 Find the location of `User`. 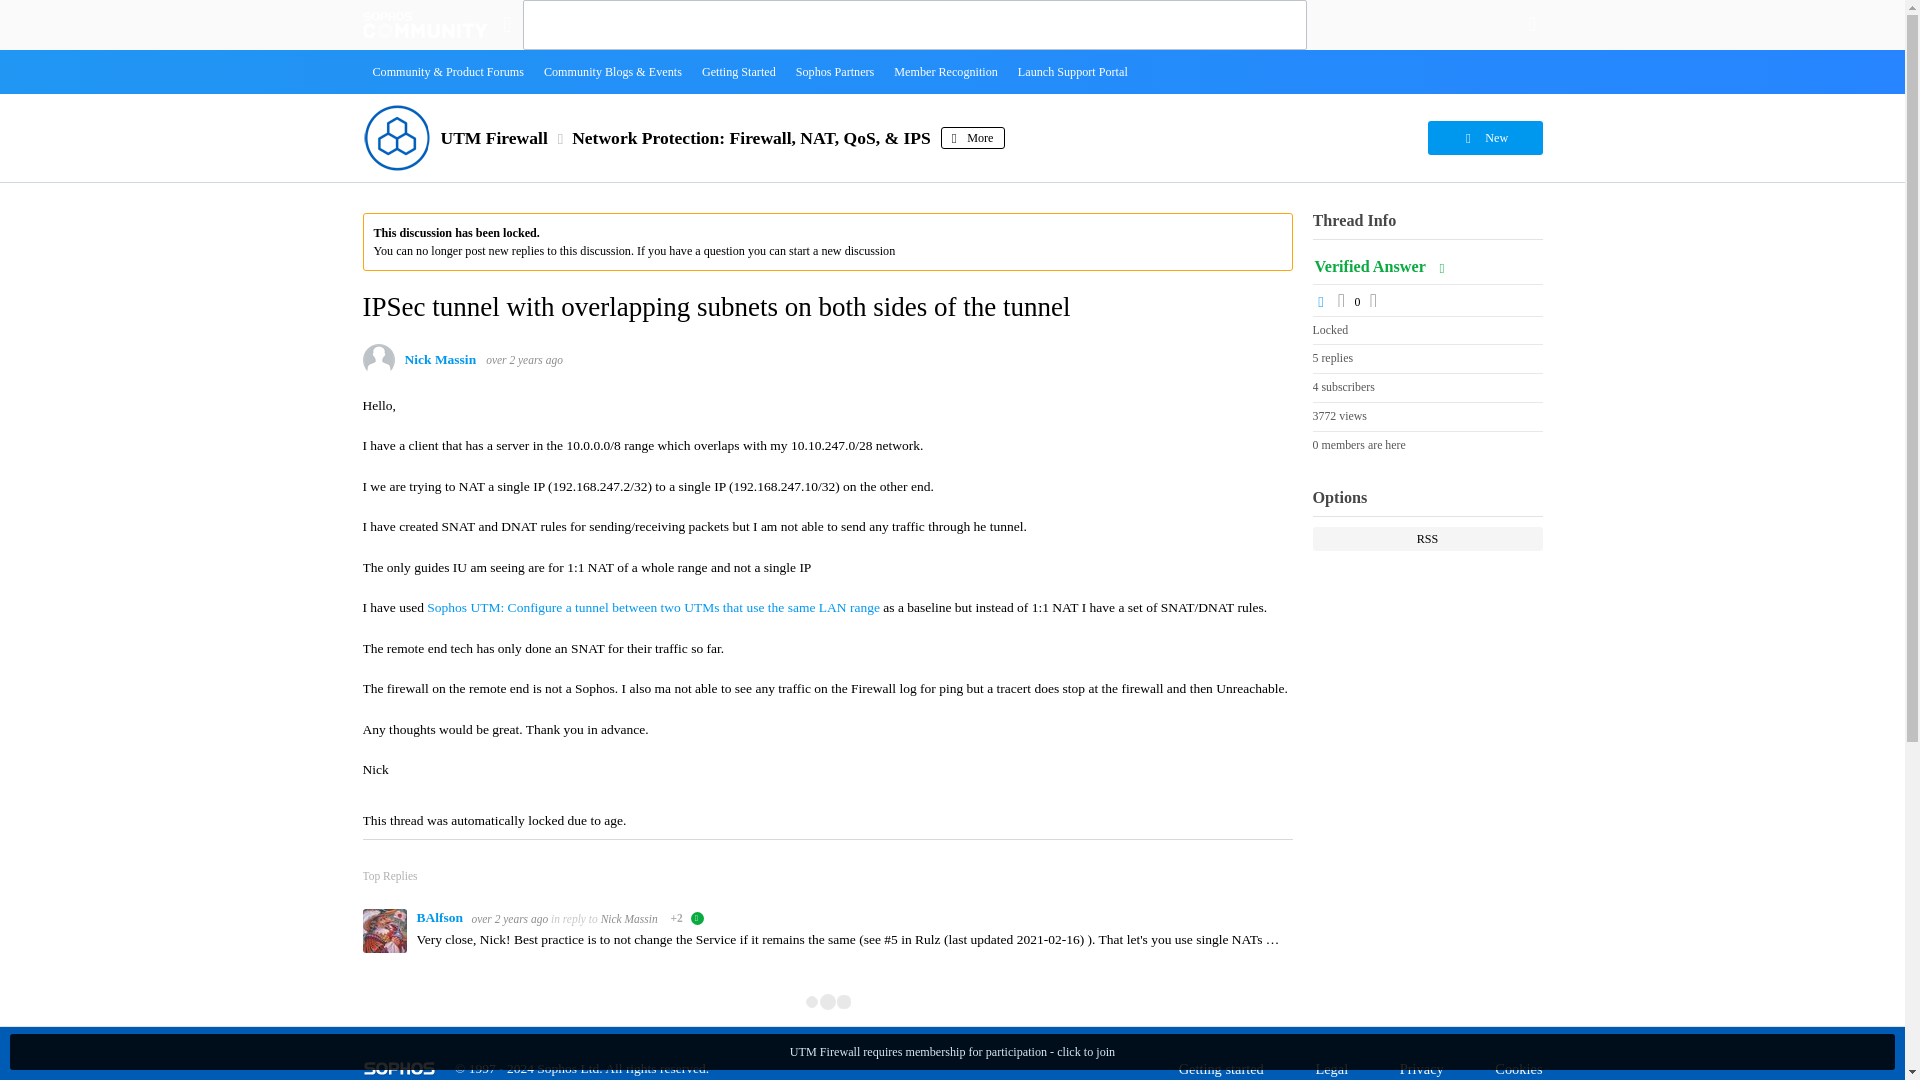

User is located at coordinates (1532, 24).